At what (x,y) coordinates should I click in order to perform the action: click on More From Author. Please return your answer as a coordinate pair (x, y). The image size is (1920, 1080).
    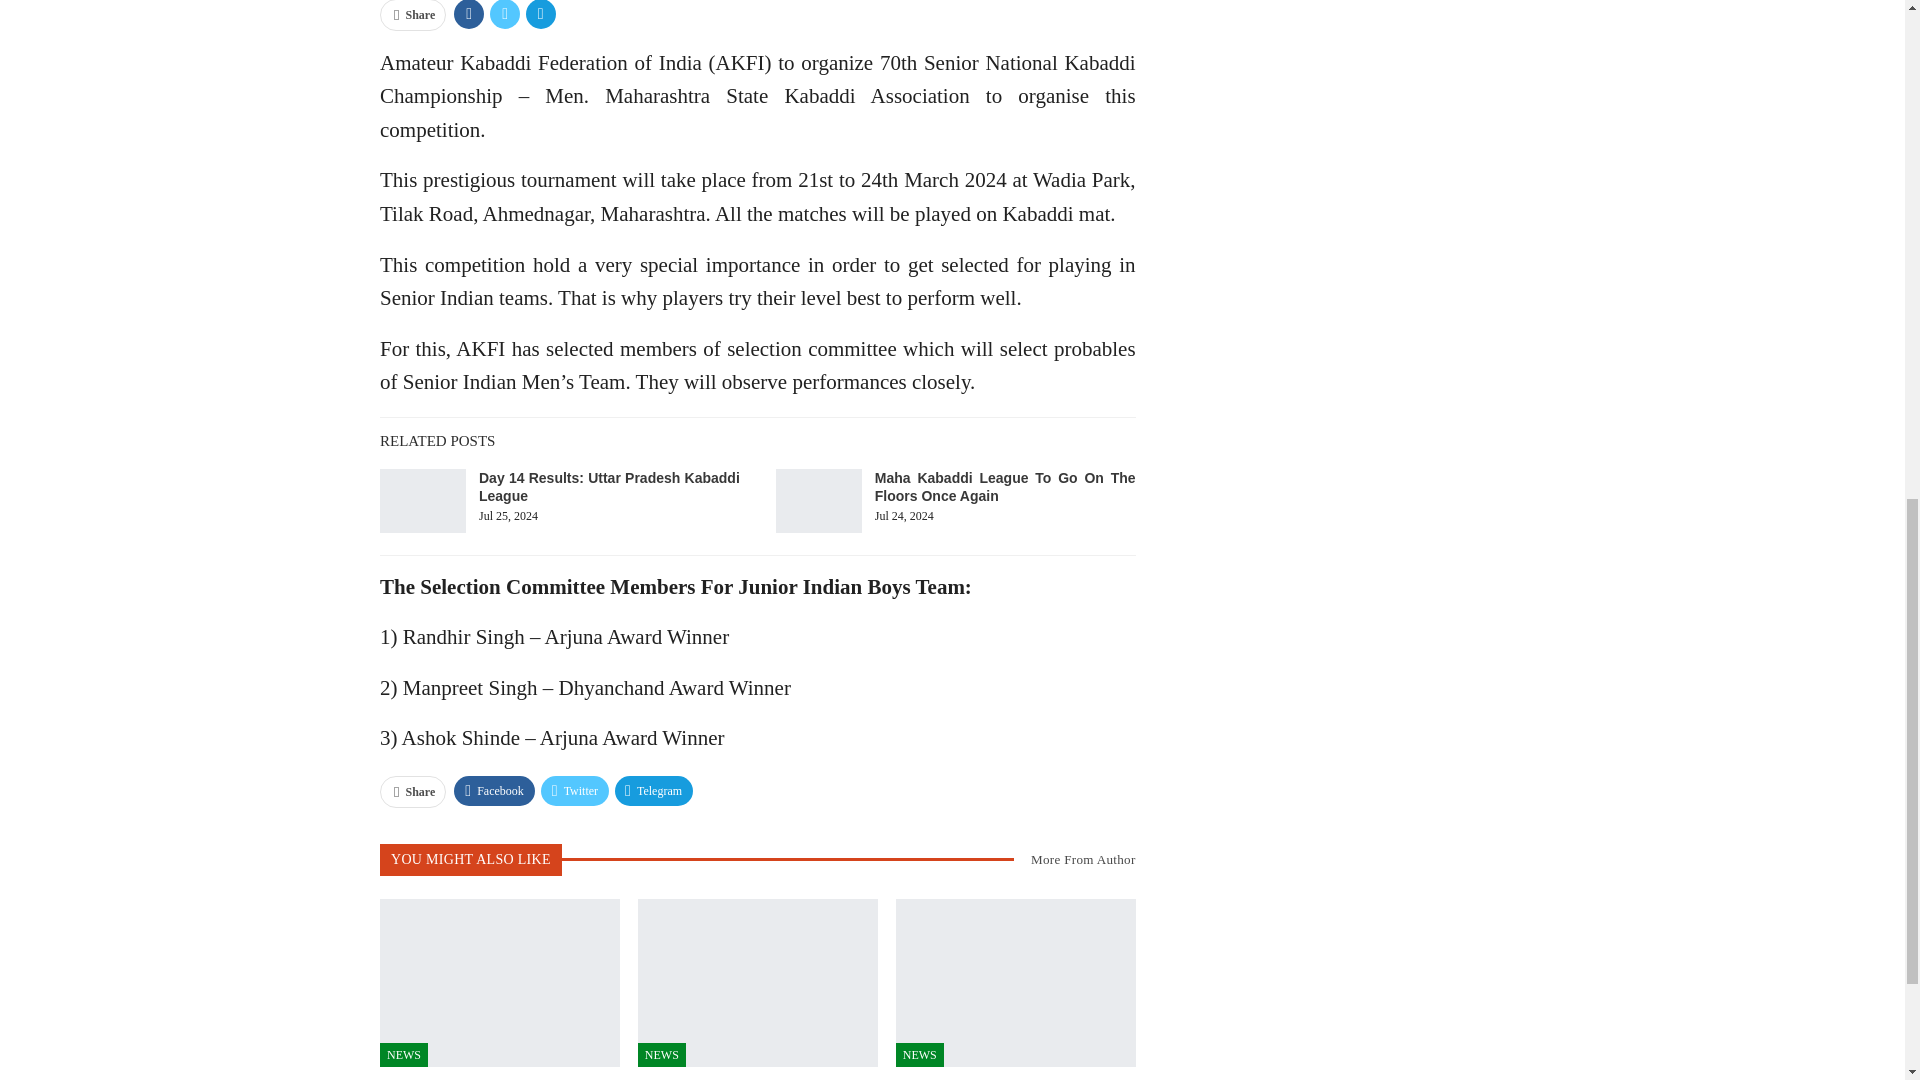
    Looking at the image, I should click on (1074, 859).